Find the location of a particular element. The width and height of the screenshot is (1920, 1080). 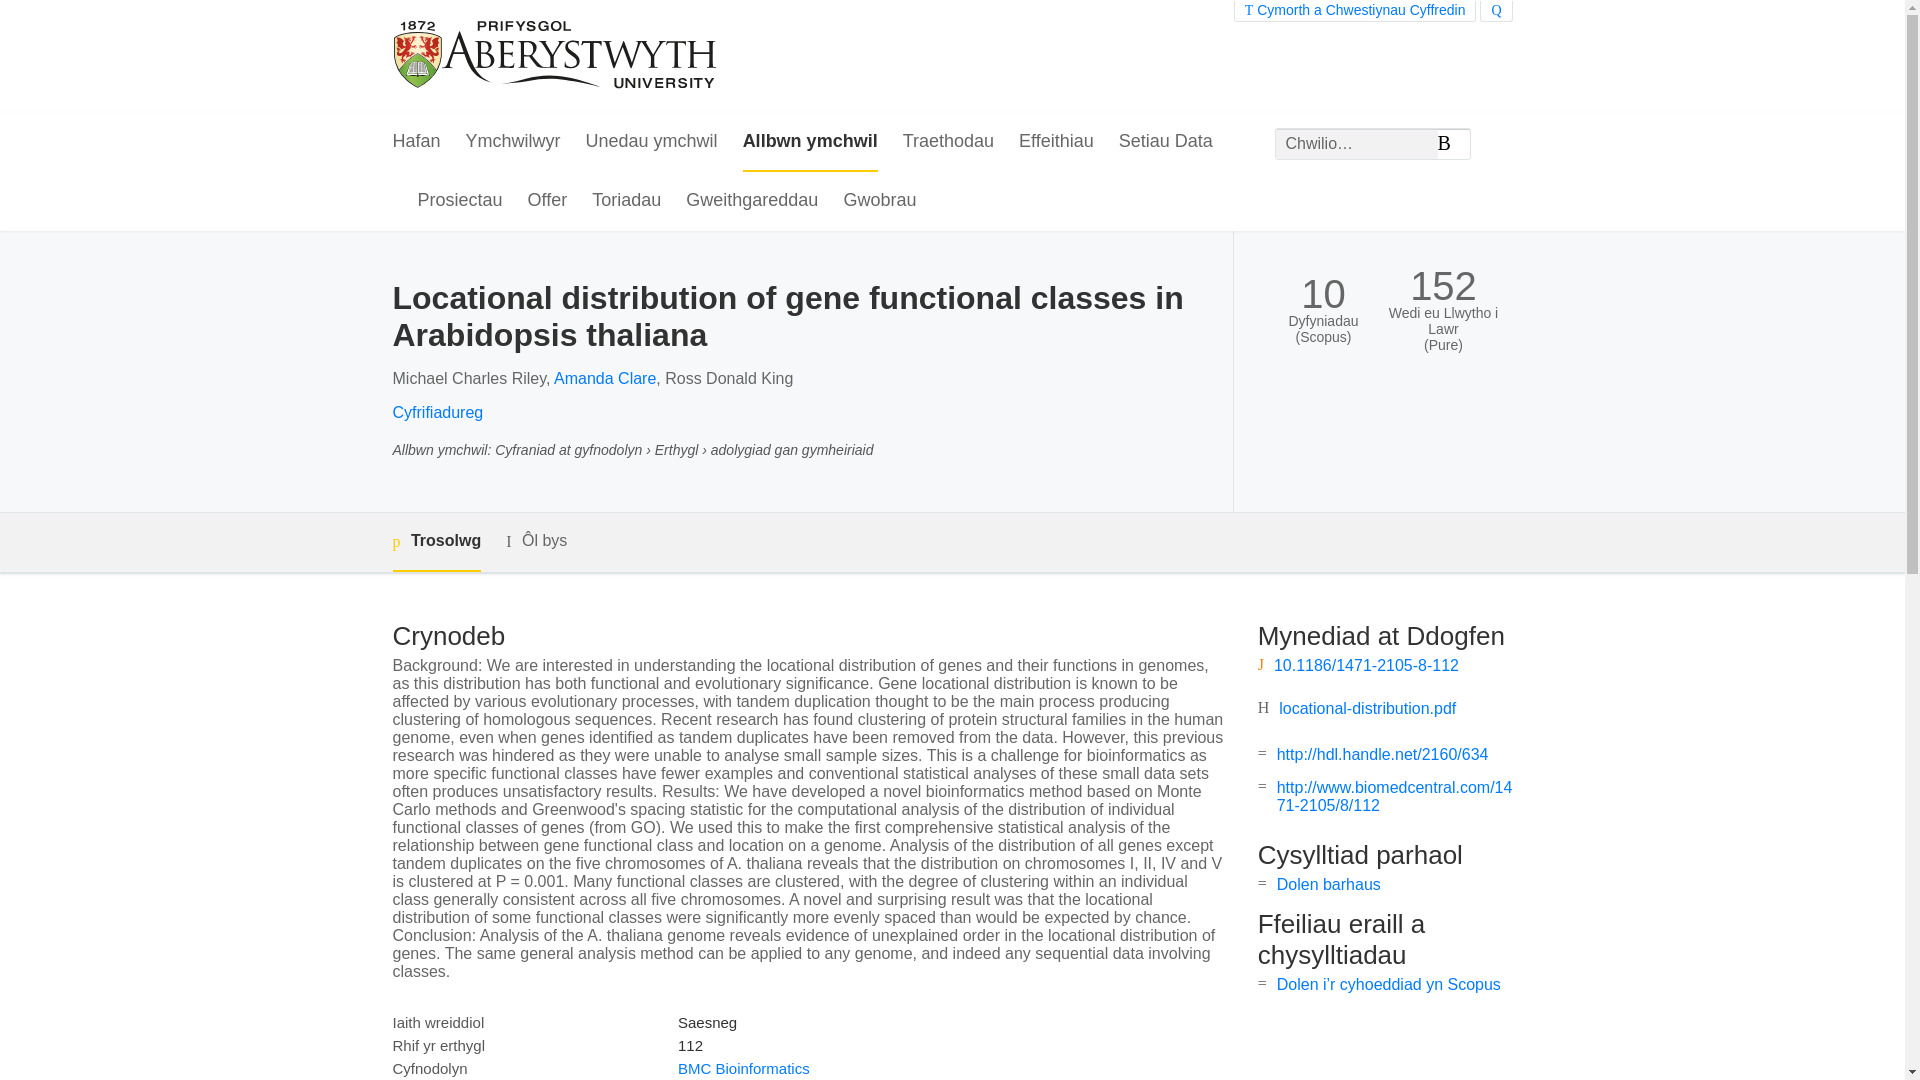

Cymorth a Chwestiynau Cyffredin is located at coordinates (1355, 10).